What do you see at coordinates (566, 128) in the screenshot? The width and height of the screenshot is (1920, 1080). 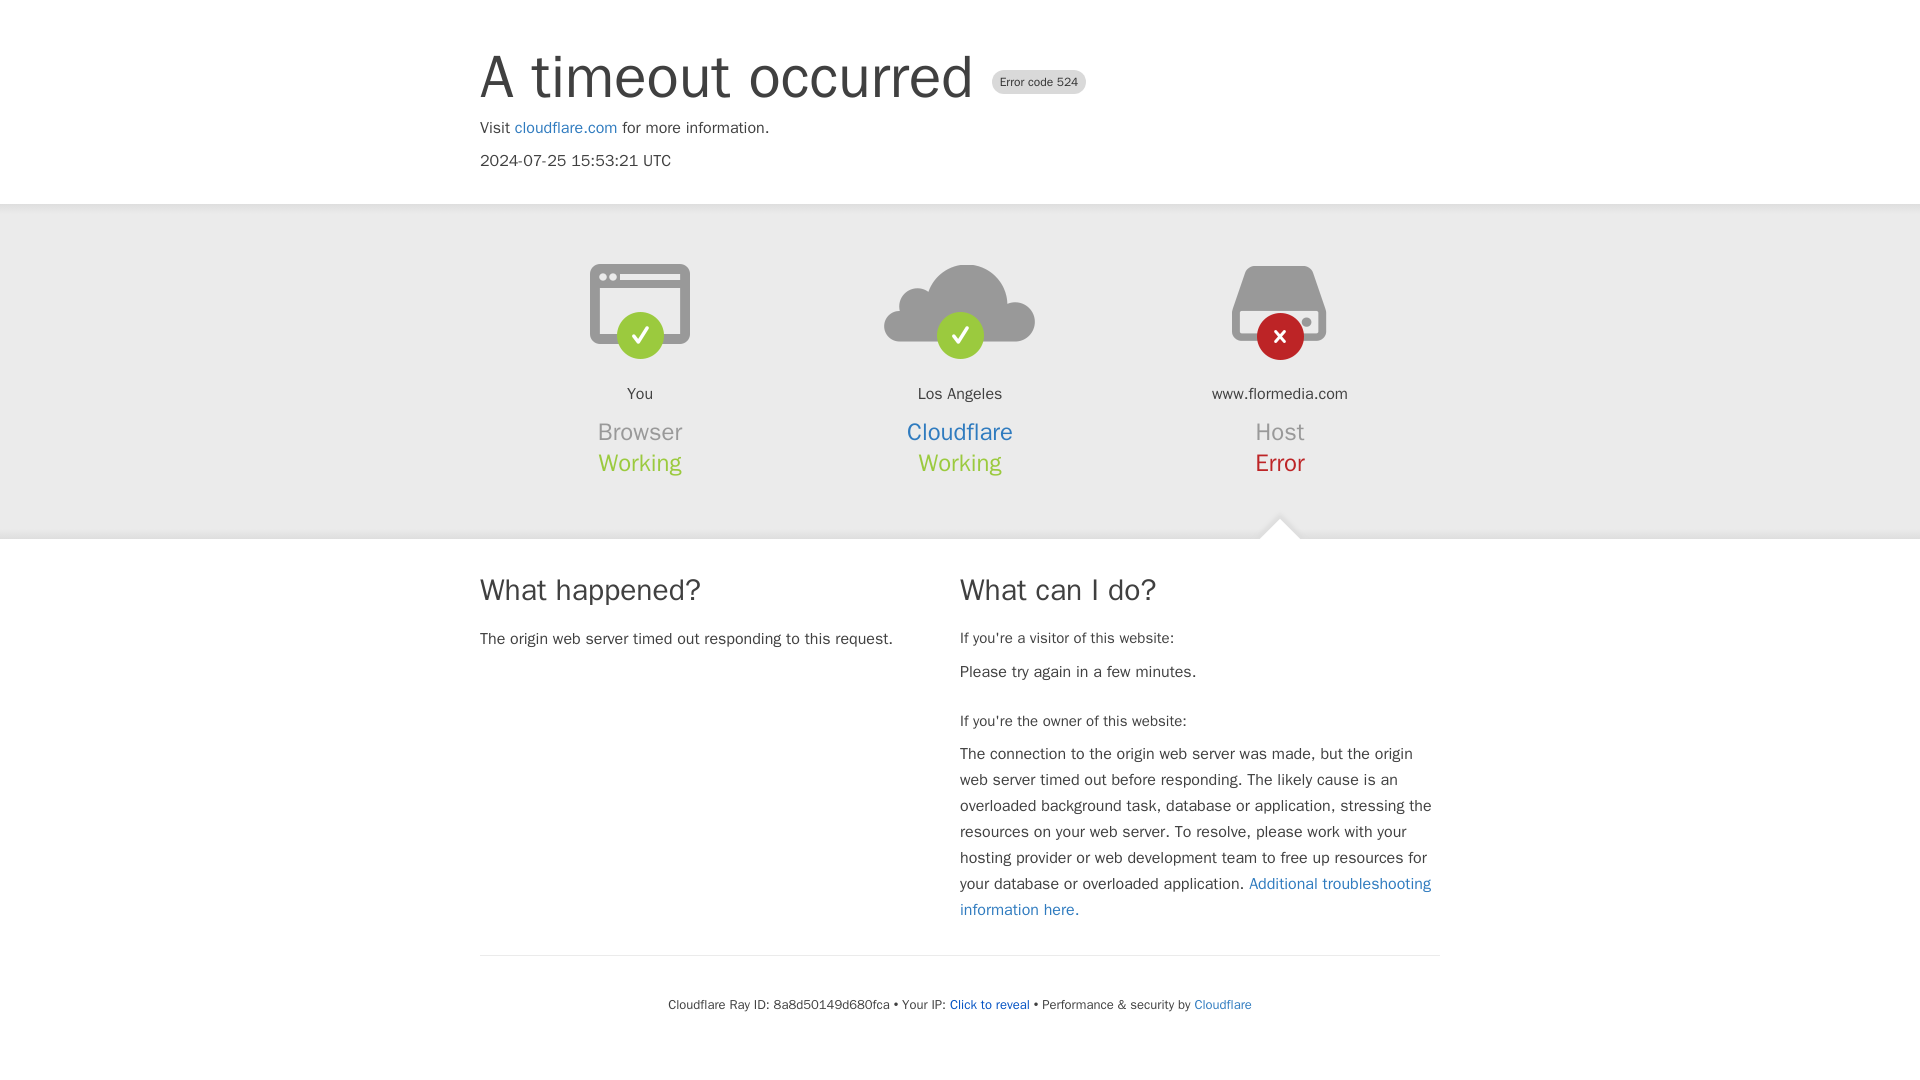 I see `cloudflare.com` at bounding box center [566, 128].